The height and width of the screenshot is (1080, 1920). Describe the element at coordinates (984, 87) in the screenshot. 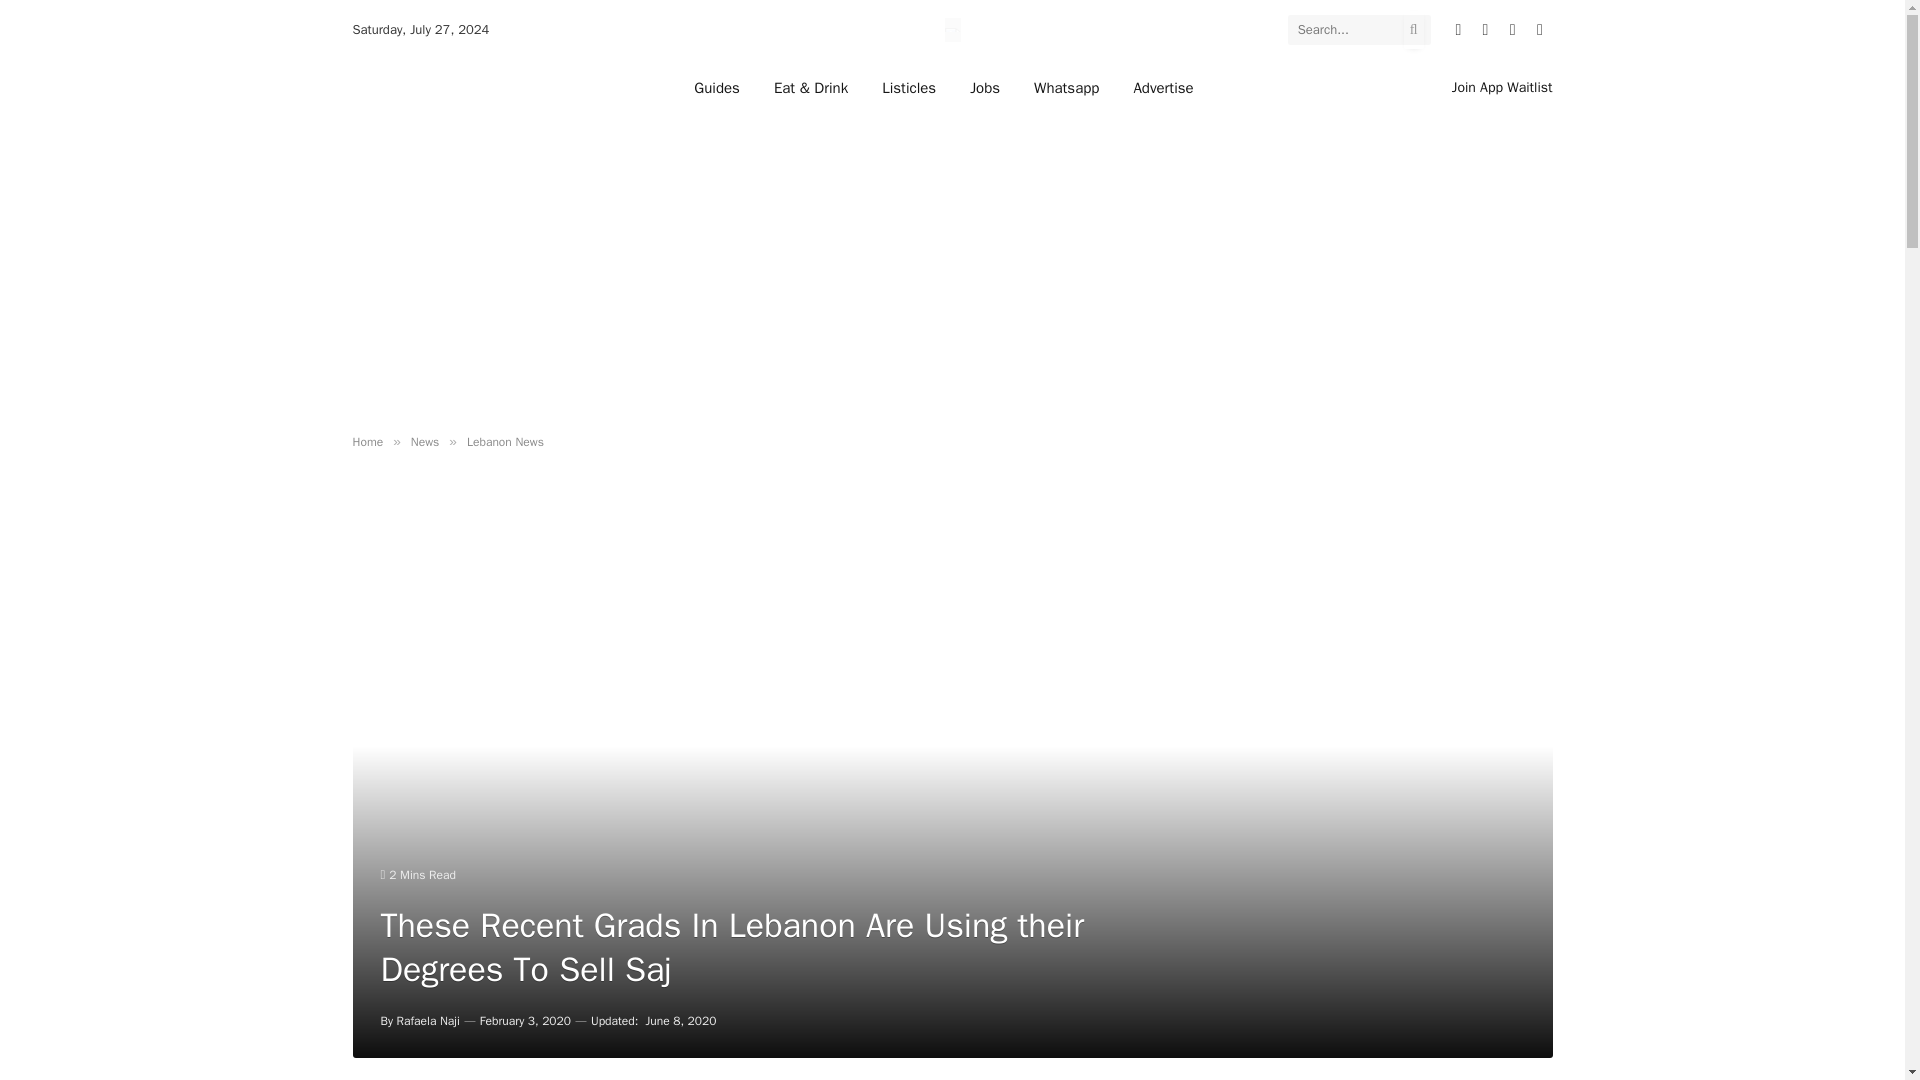

I see `Jobs` at that location.